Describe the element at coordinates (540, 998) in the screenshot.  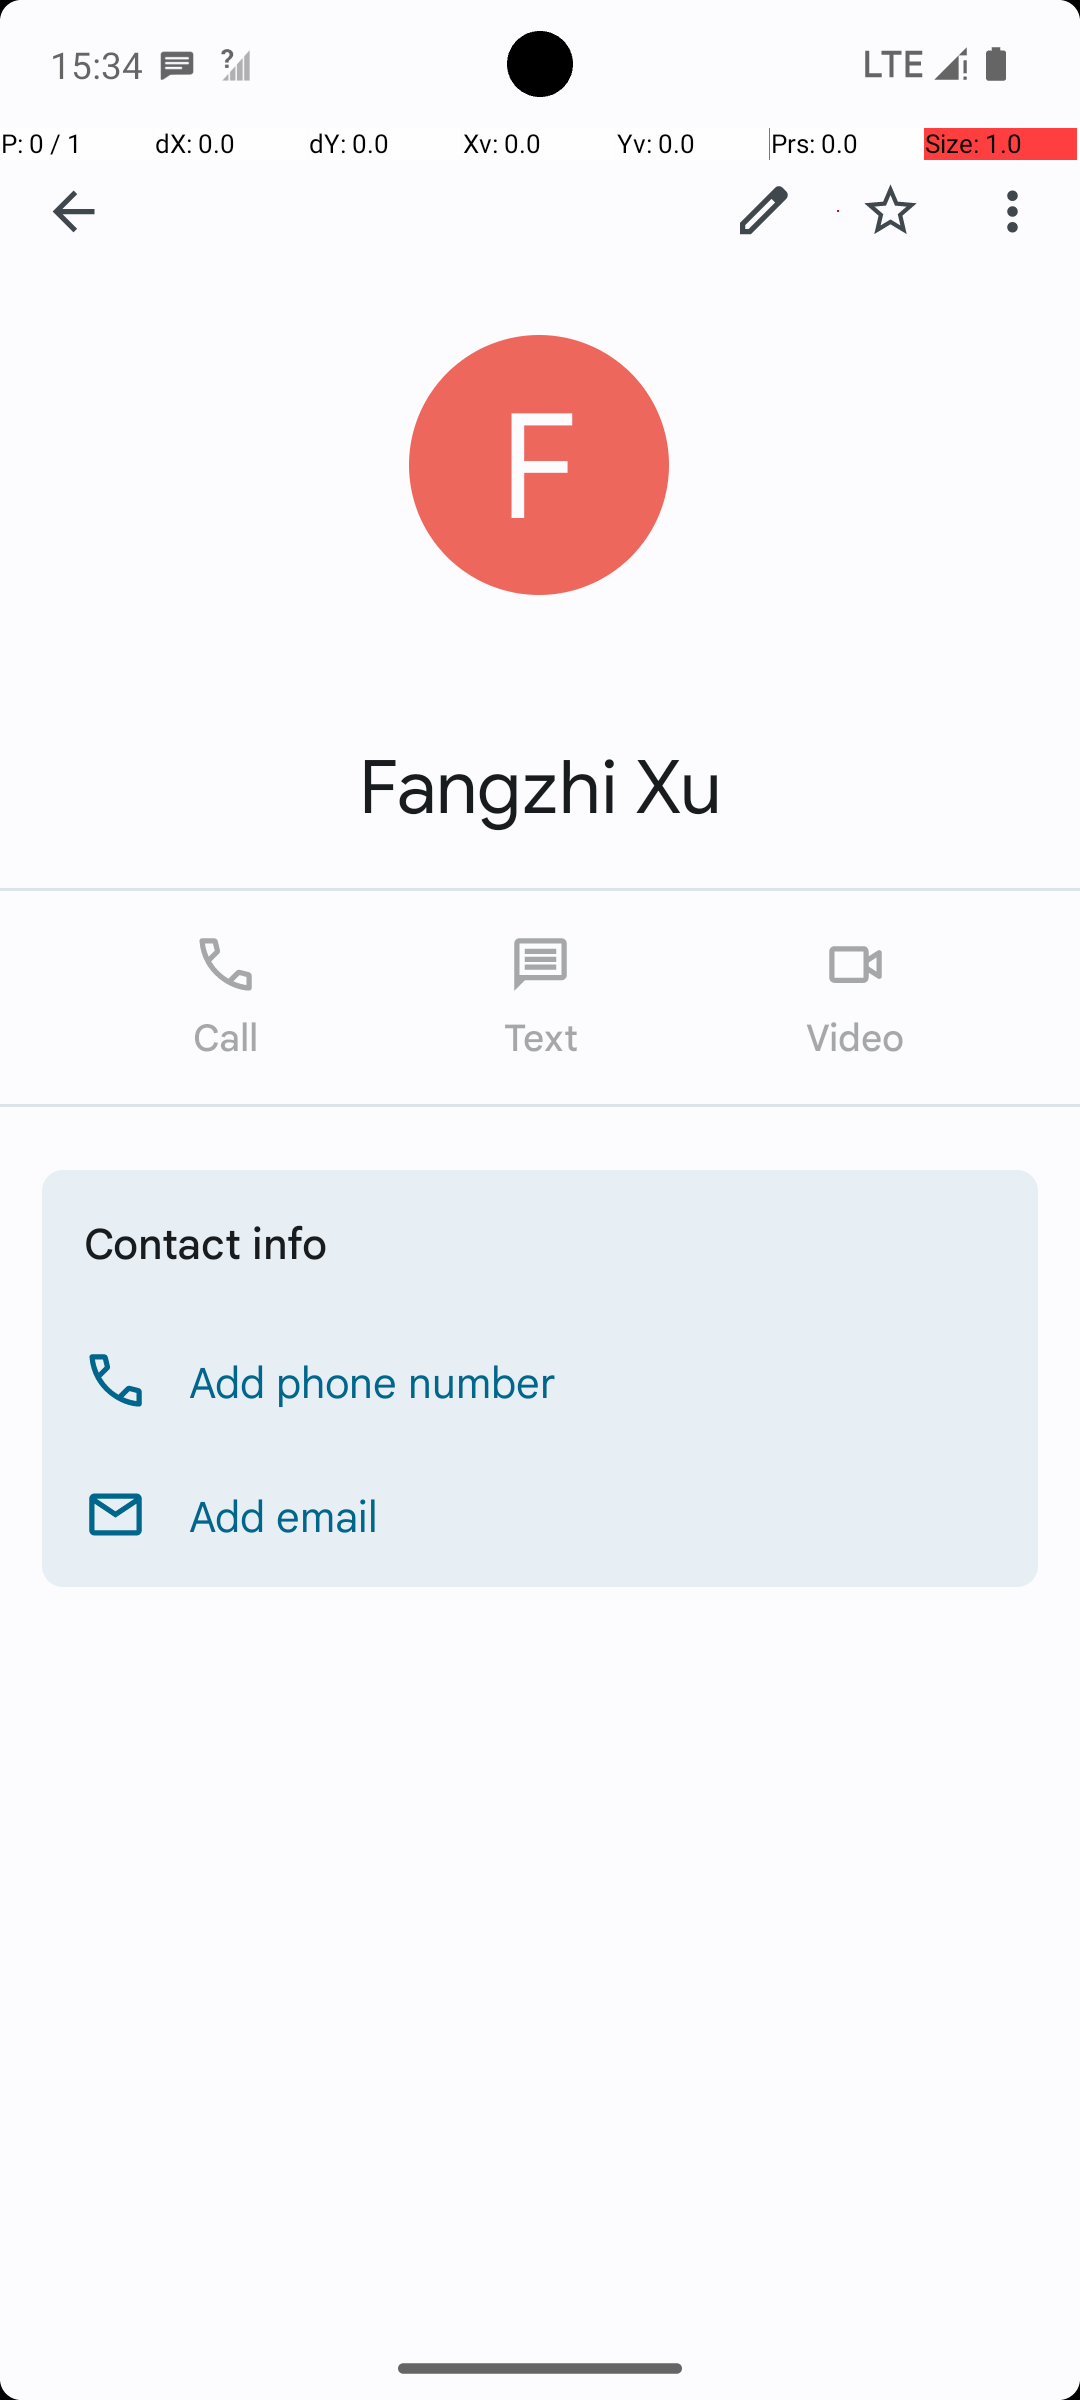
I see `Text` at that location.